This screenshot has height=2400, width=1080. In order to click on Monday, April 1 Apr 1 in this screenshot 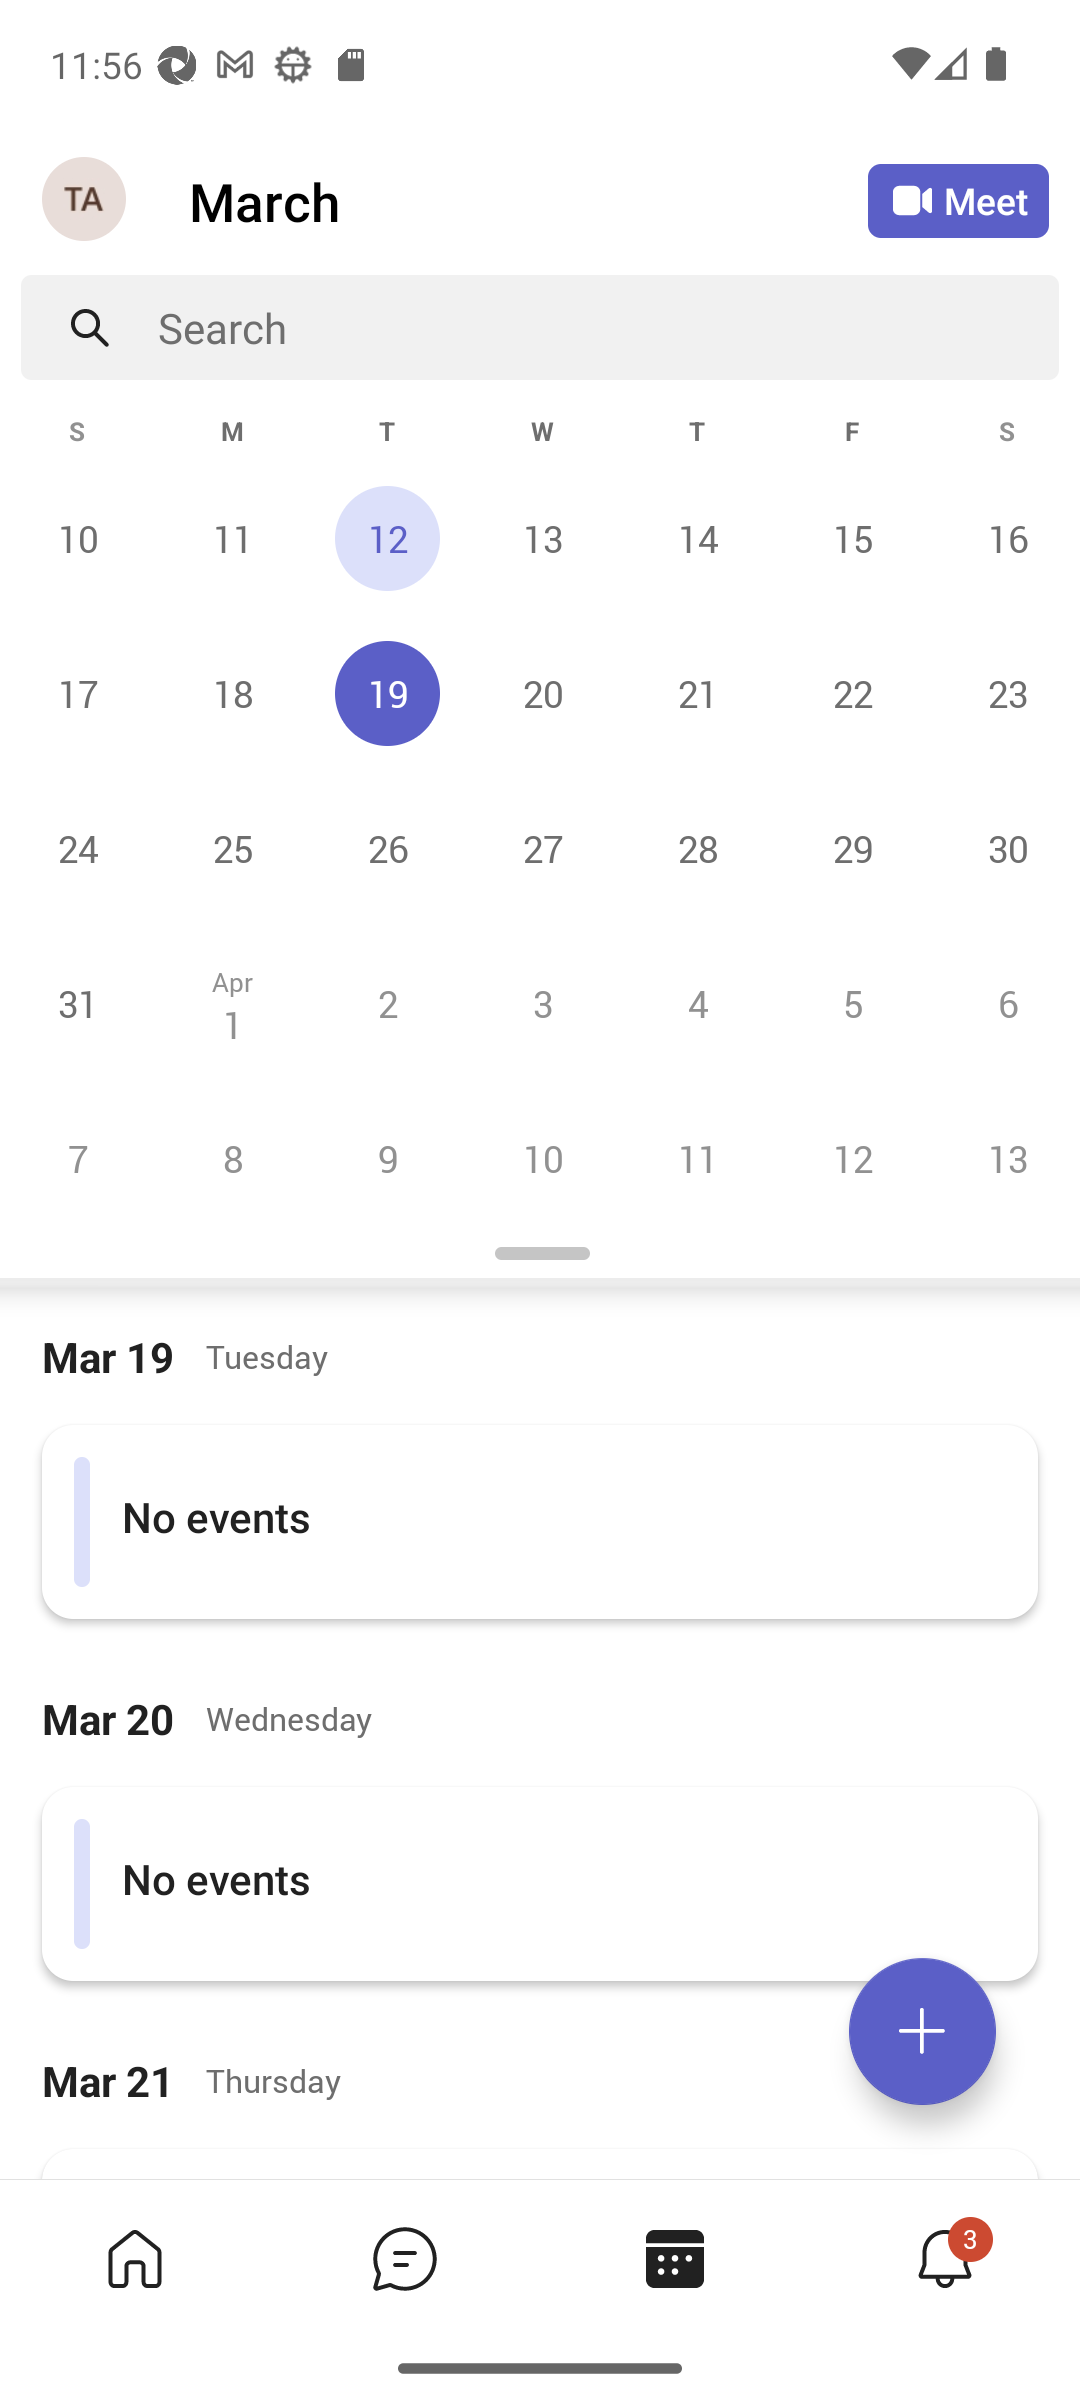, I will do `click(232, 1003)`.